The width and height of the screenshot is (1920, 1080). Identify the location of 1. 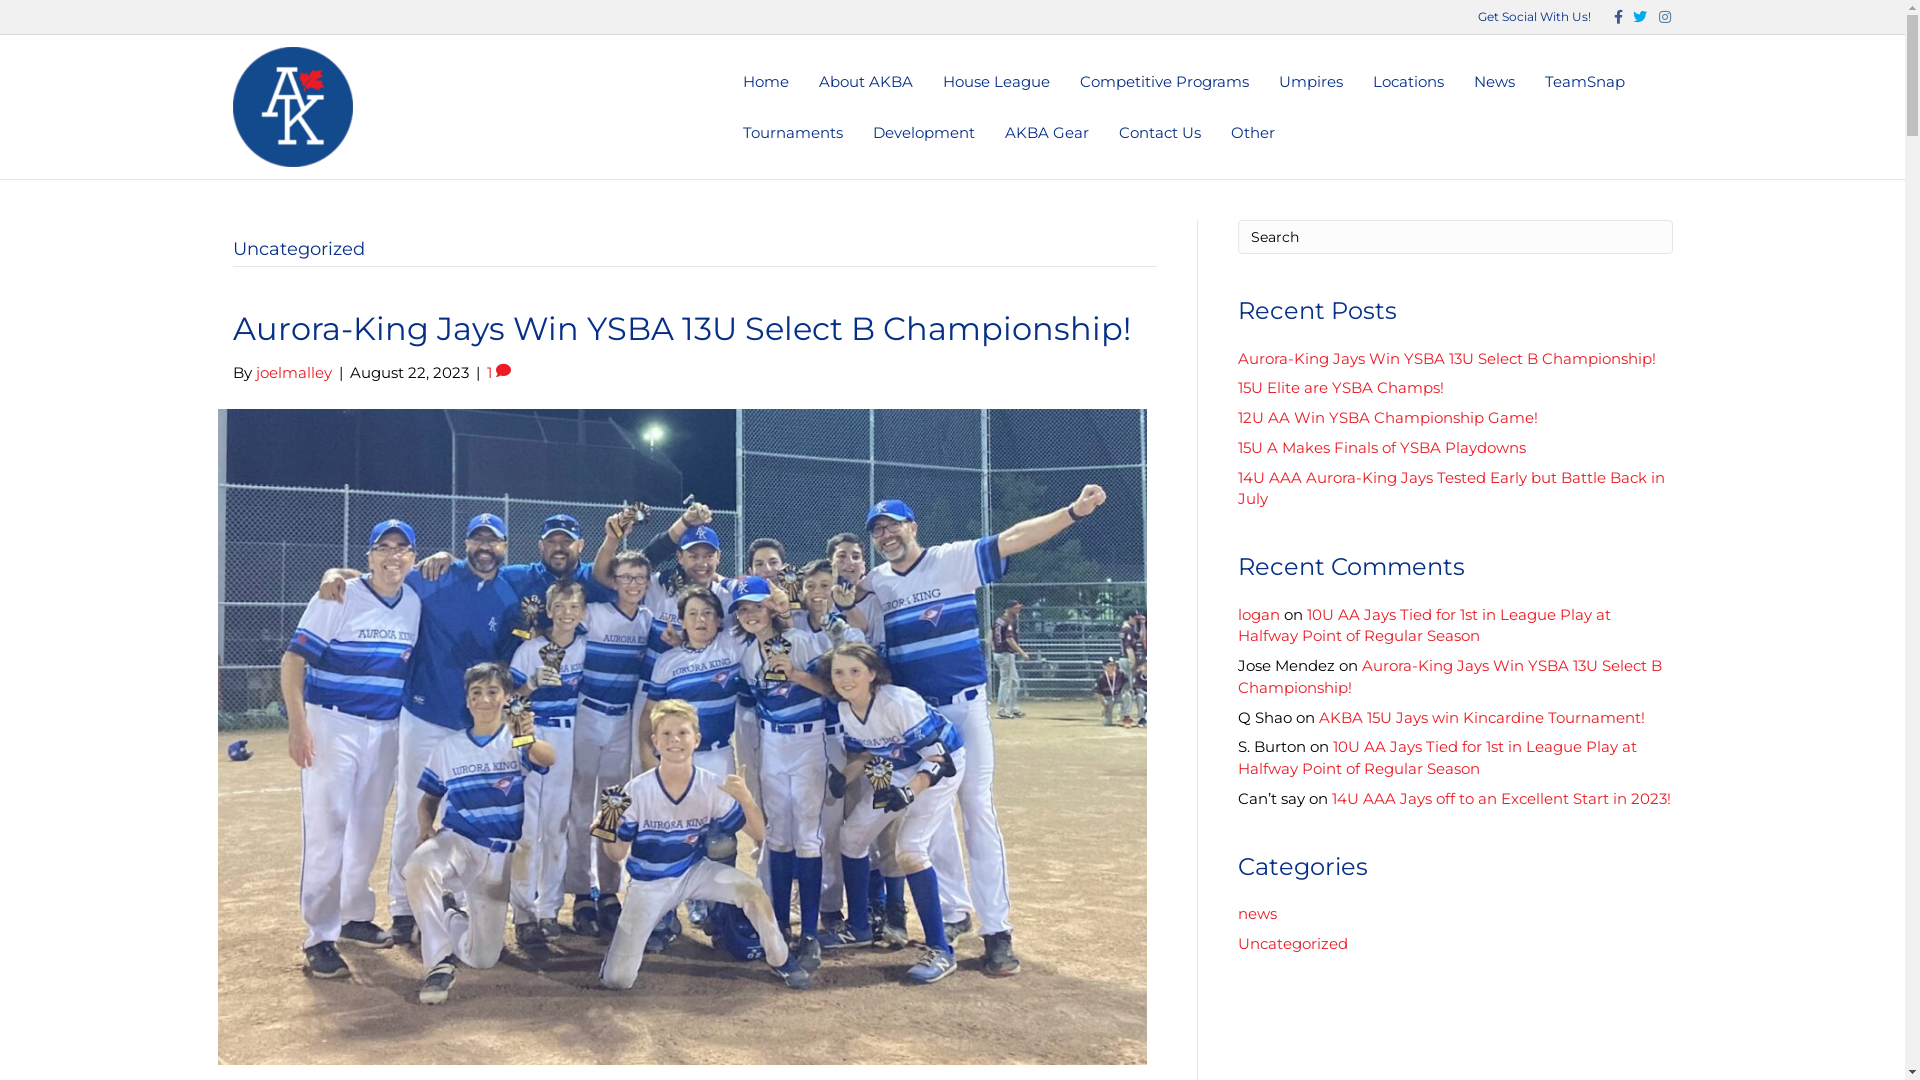
(498, 372).